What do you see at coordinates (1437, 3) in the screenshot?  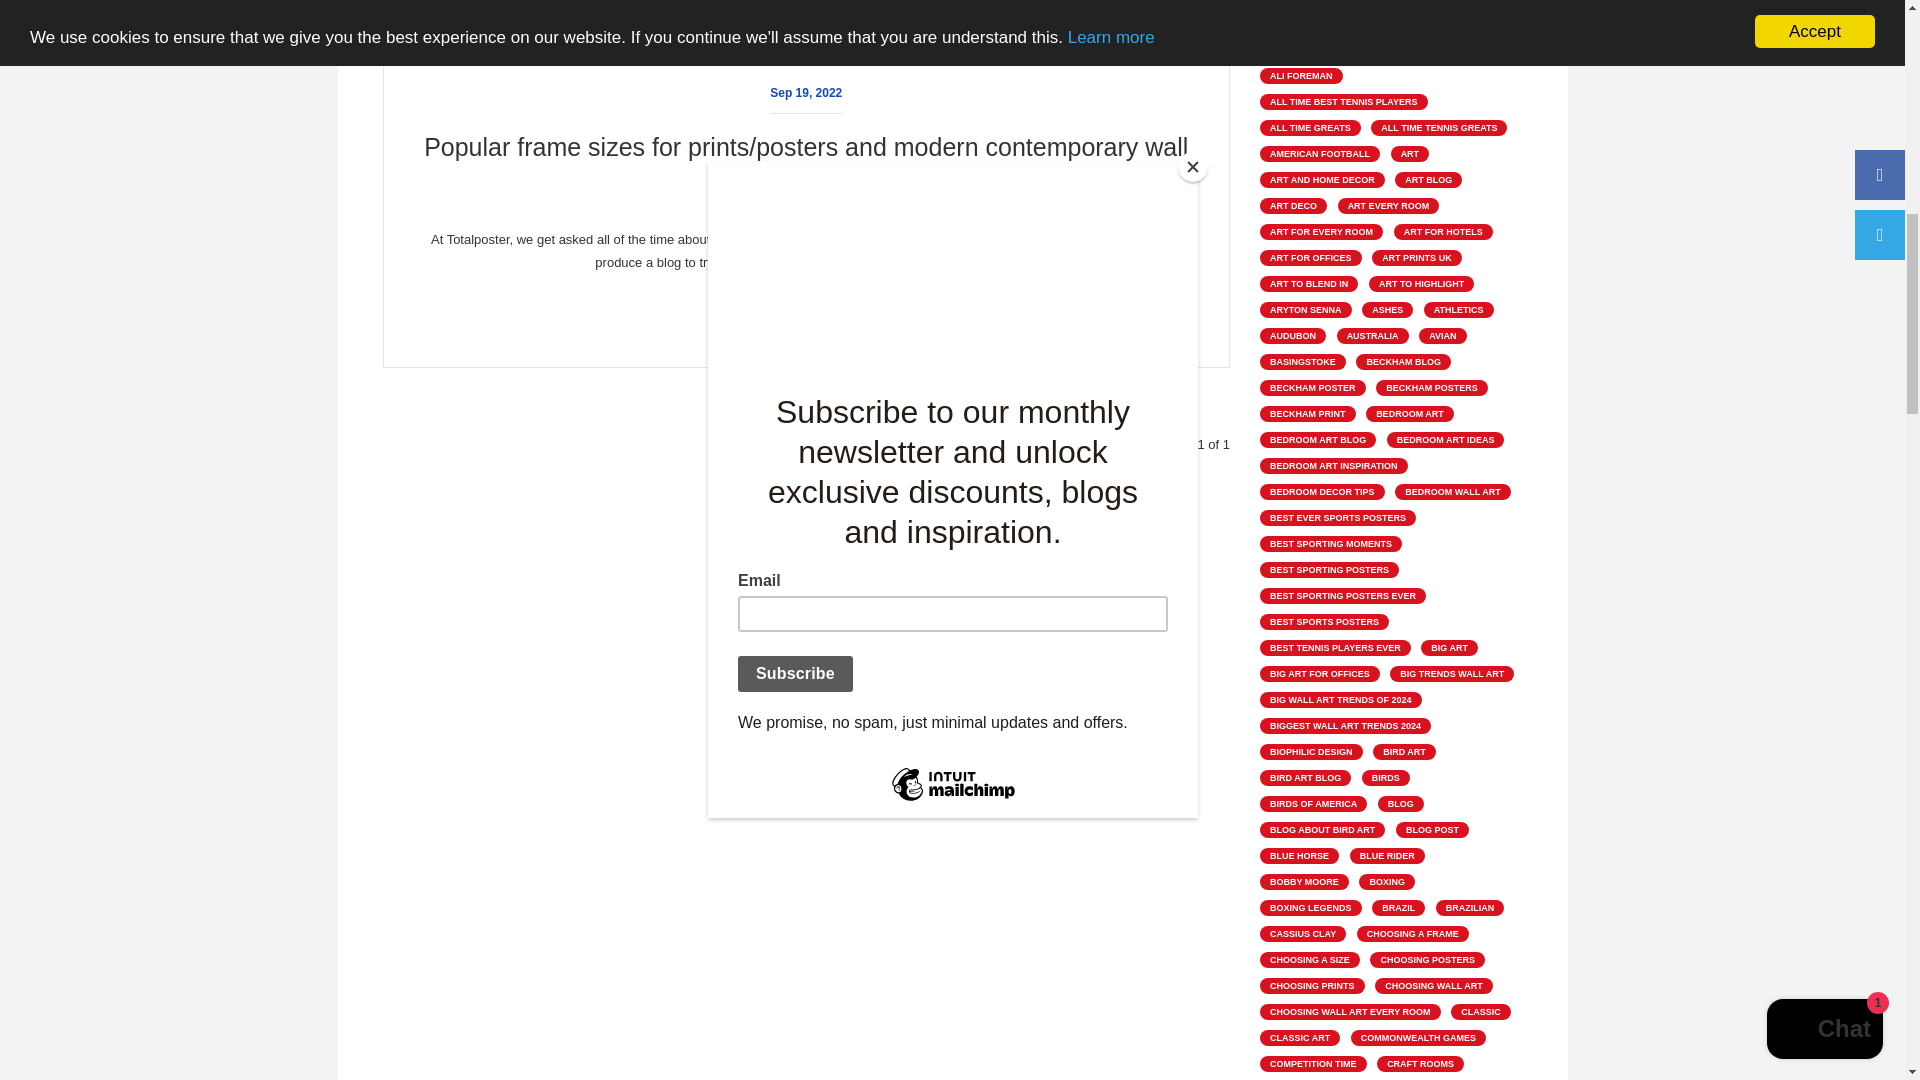 I see `Narrow search to articles also having tag after the ball` at bounding box center [1437, 3].